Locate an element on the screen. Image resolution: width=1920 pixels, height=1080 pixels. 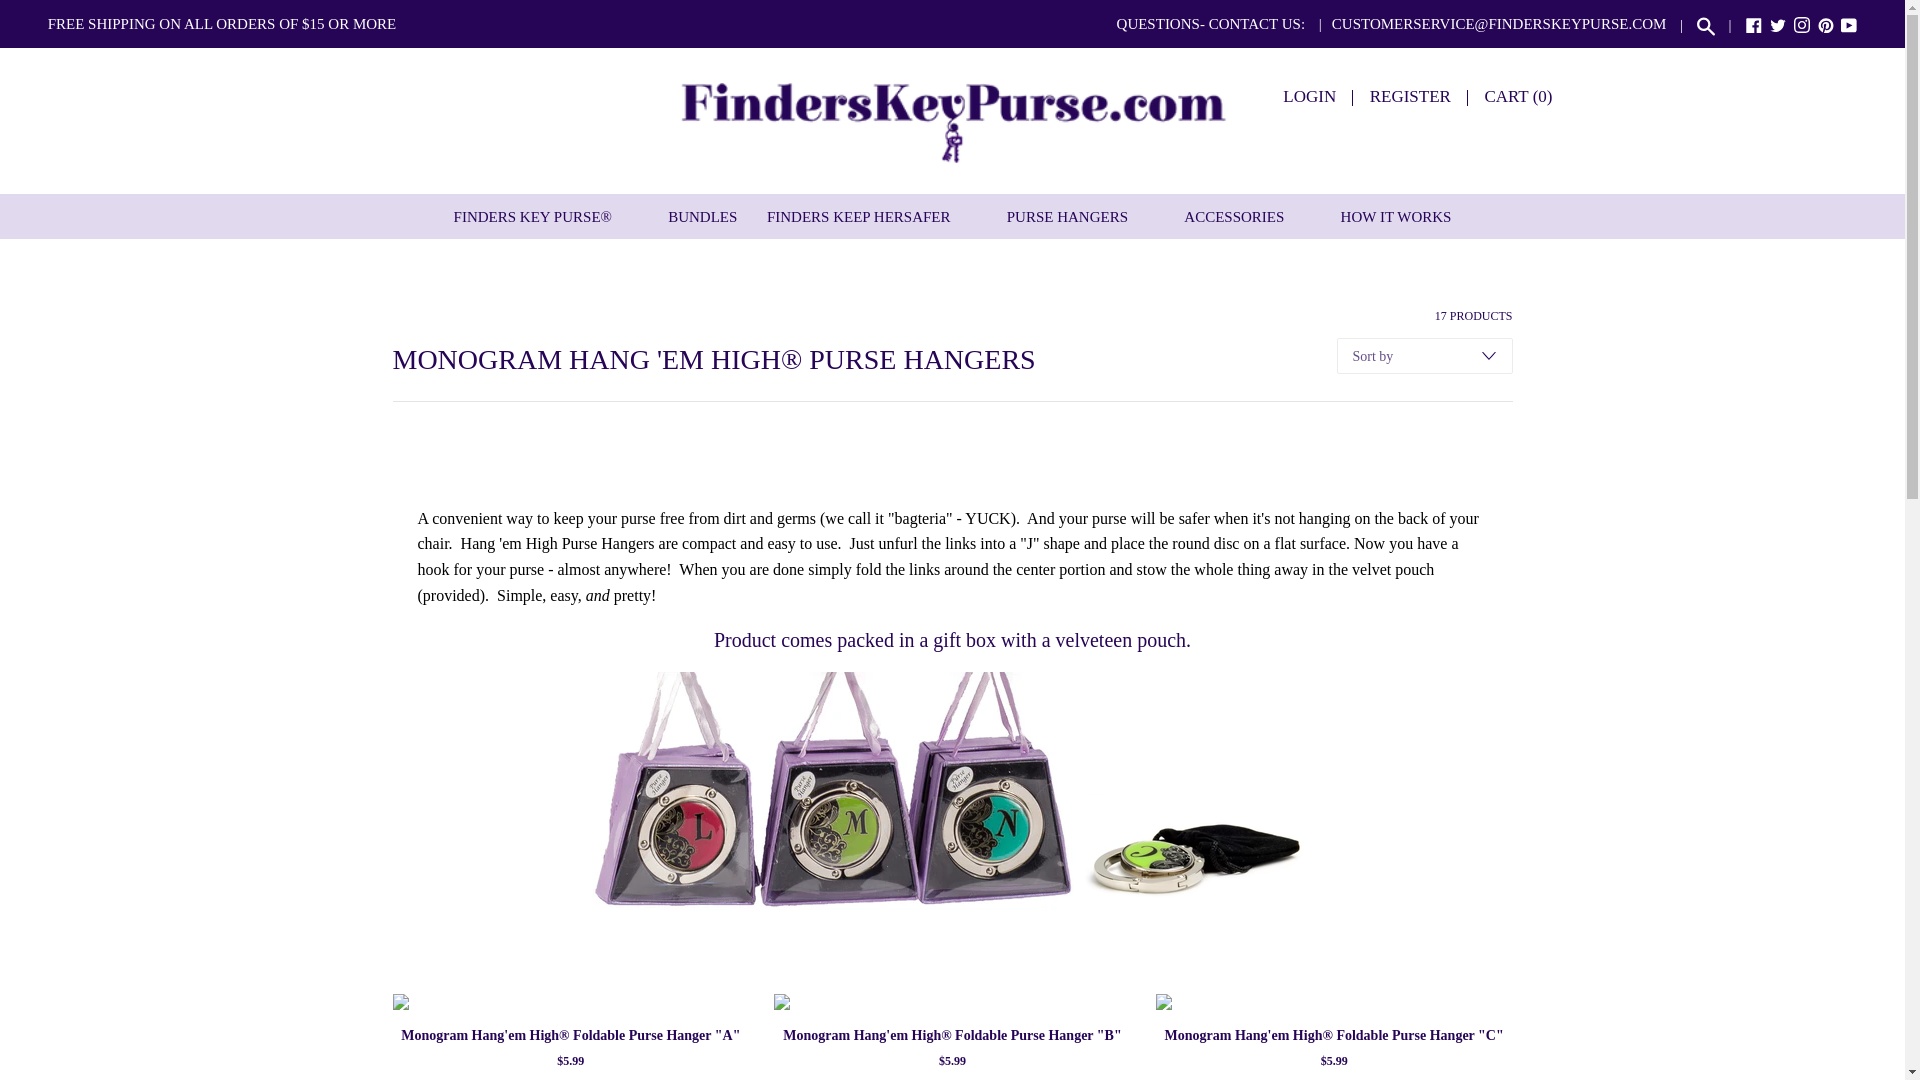
Facebook is located at coordinates (1754, 28).